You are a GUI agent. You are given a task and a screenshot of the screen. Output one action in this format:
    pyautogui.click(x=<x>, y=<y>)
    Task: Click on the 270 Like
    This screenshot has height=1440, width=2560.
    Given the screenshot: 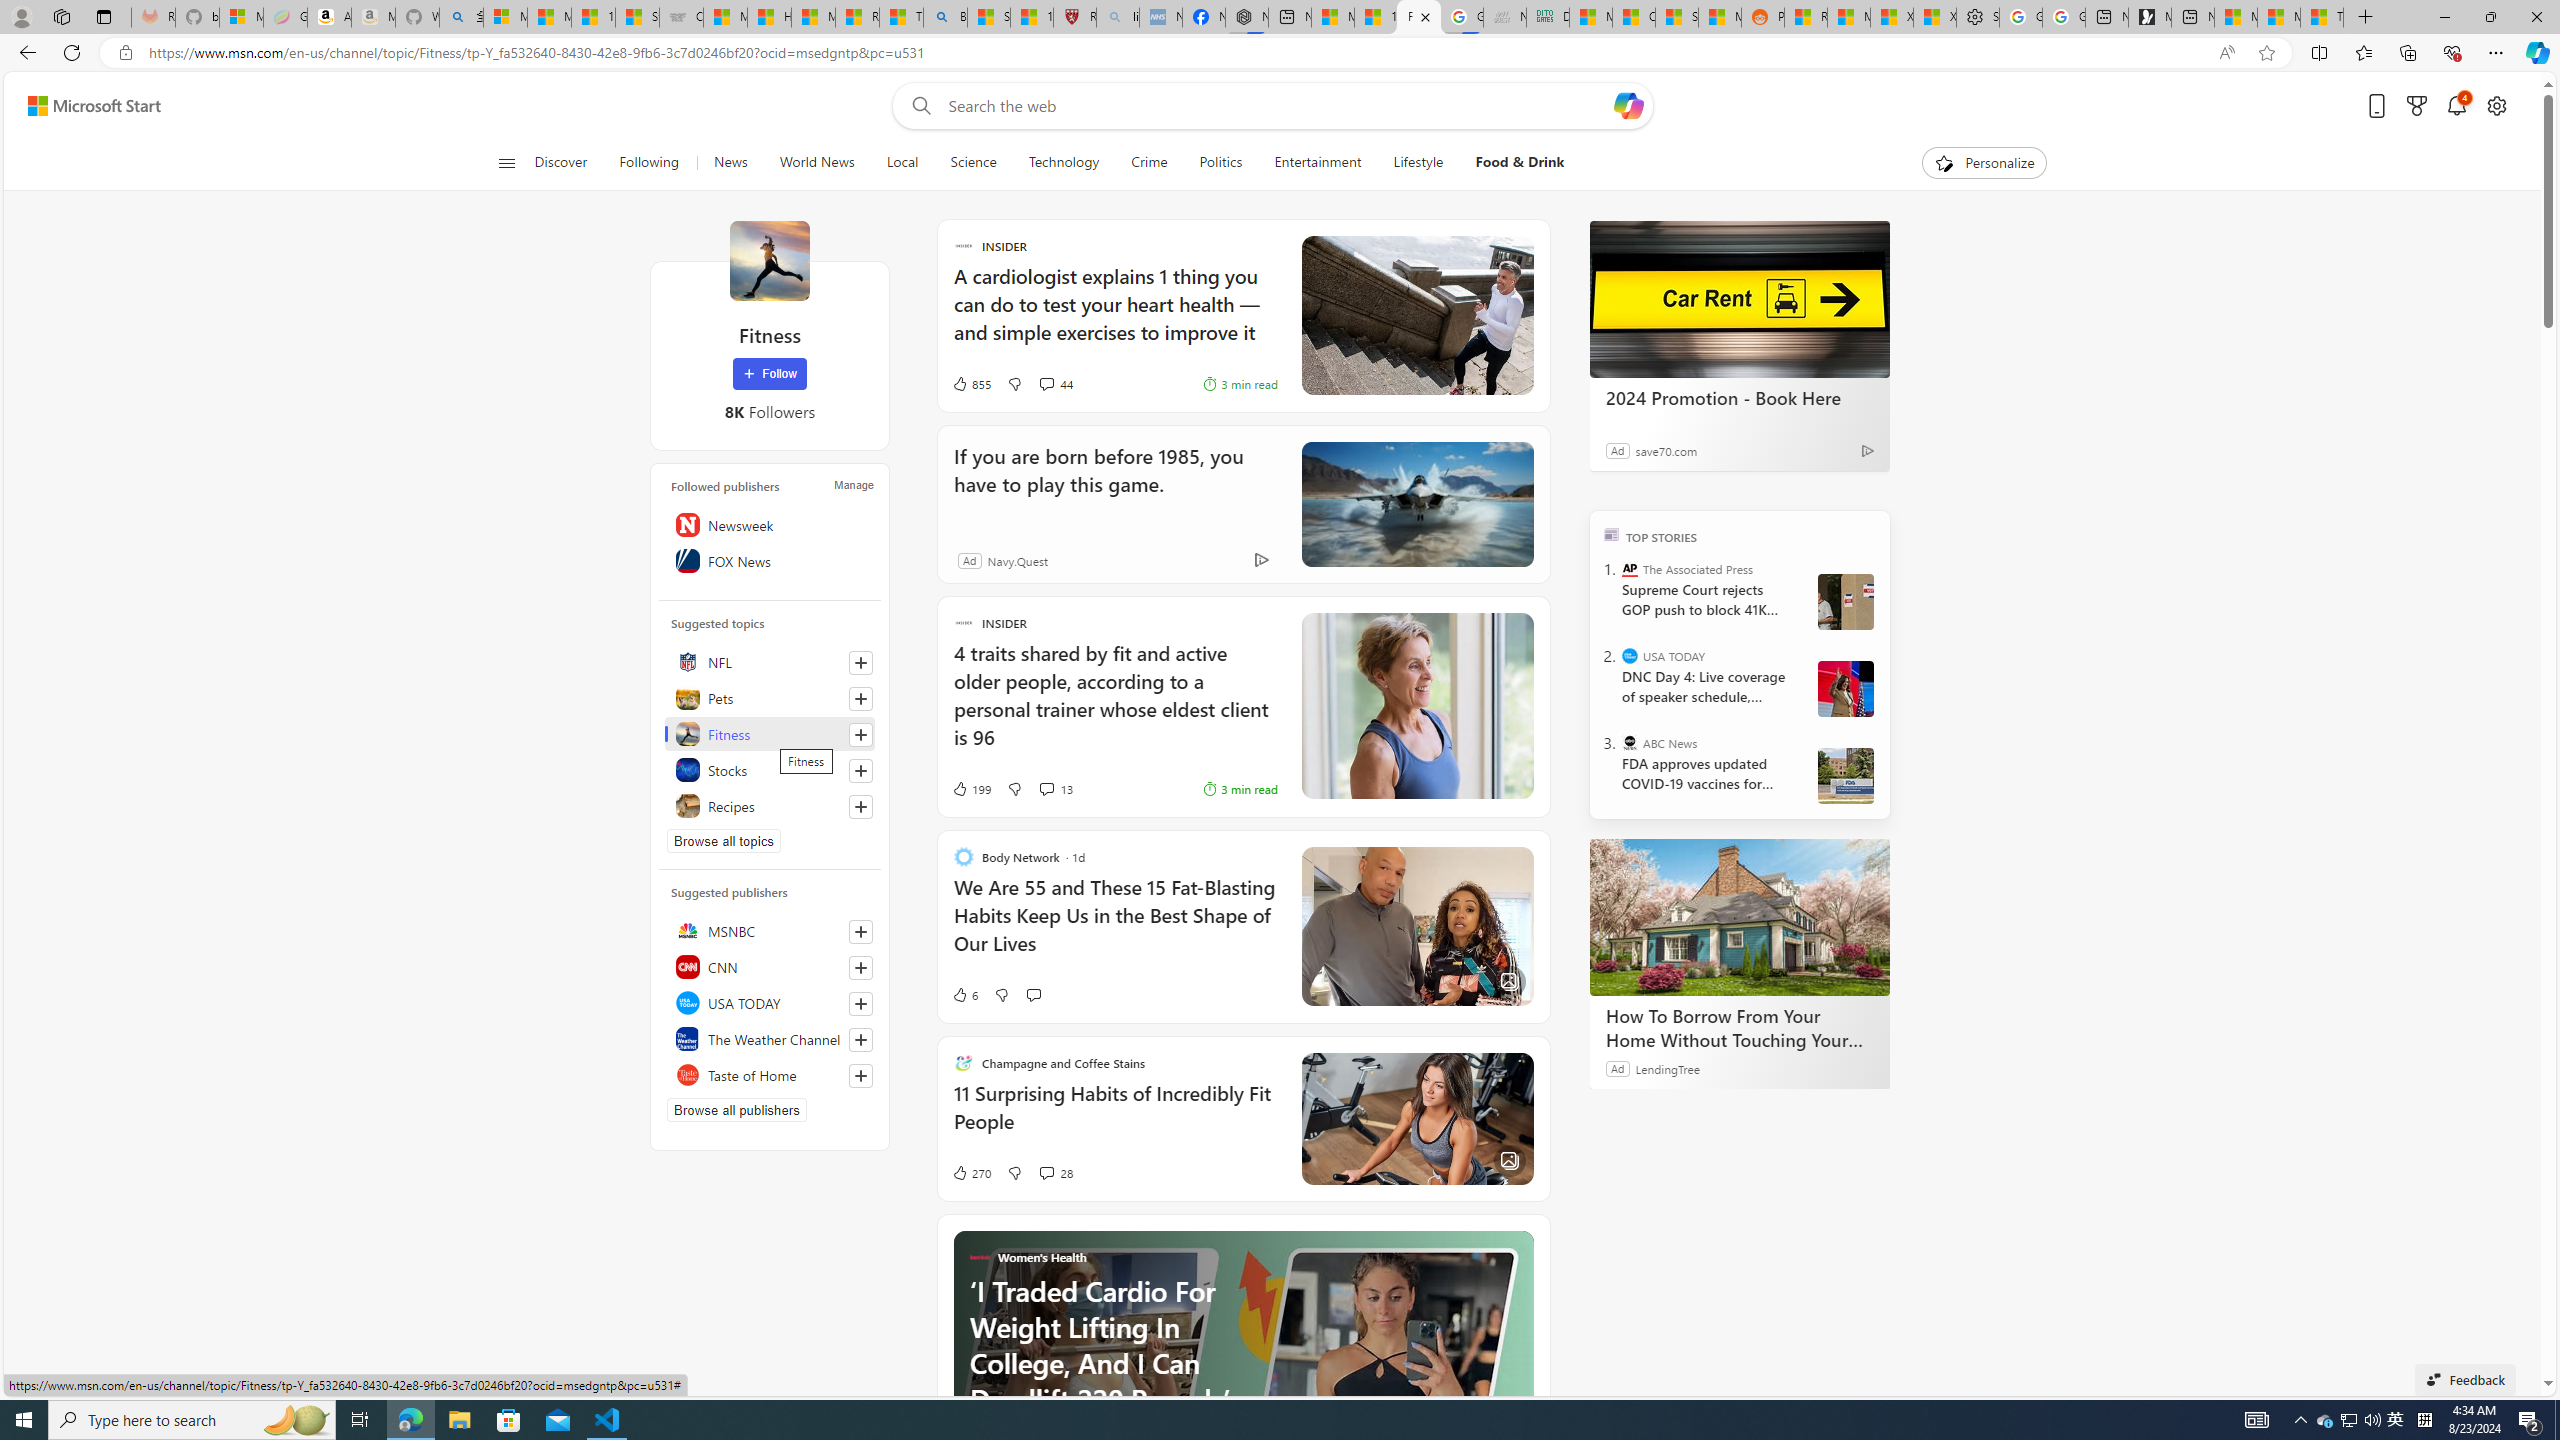 What is the action you would take?
    pyautogui.click(x=970, y=1172)
    